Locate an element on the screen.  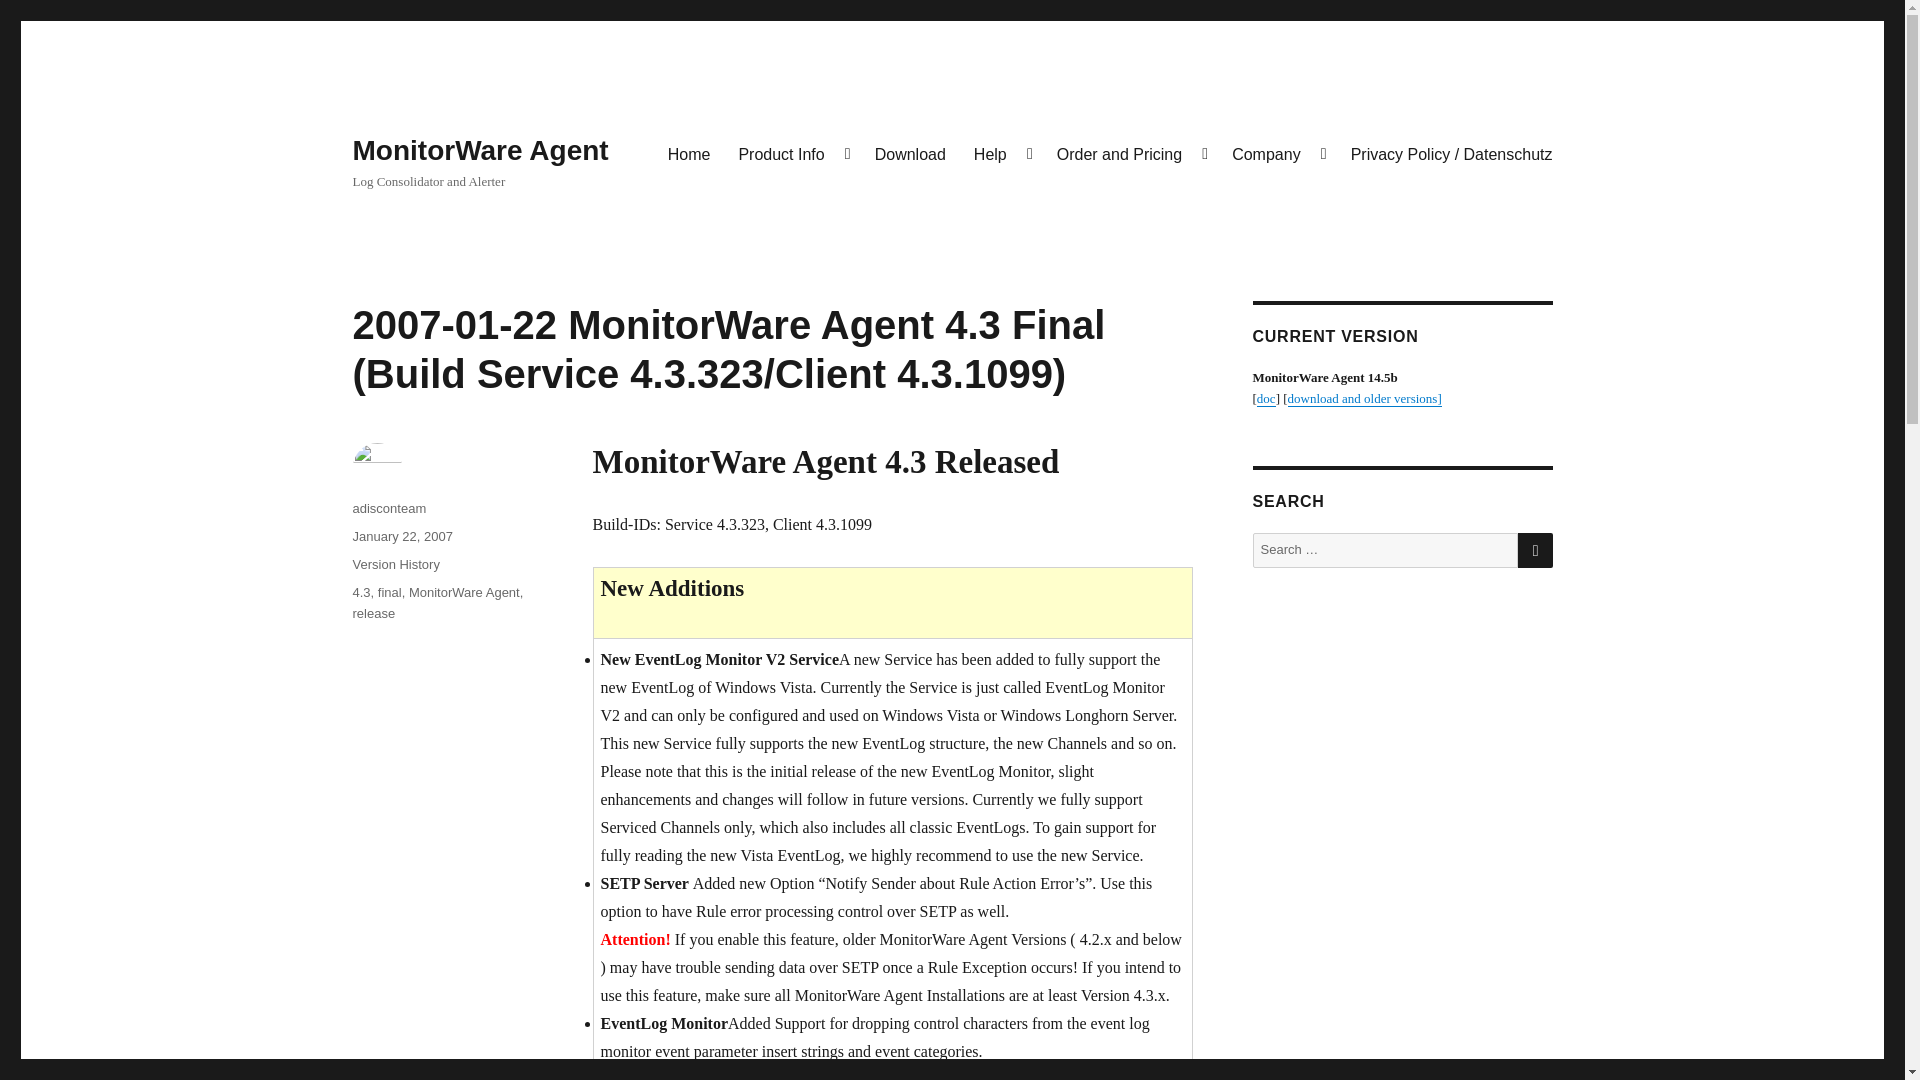
release is located at coordinates (373, 613).